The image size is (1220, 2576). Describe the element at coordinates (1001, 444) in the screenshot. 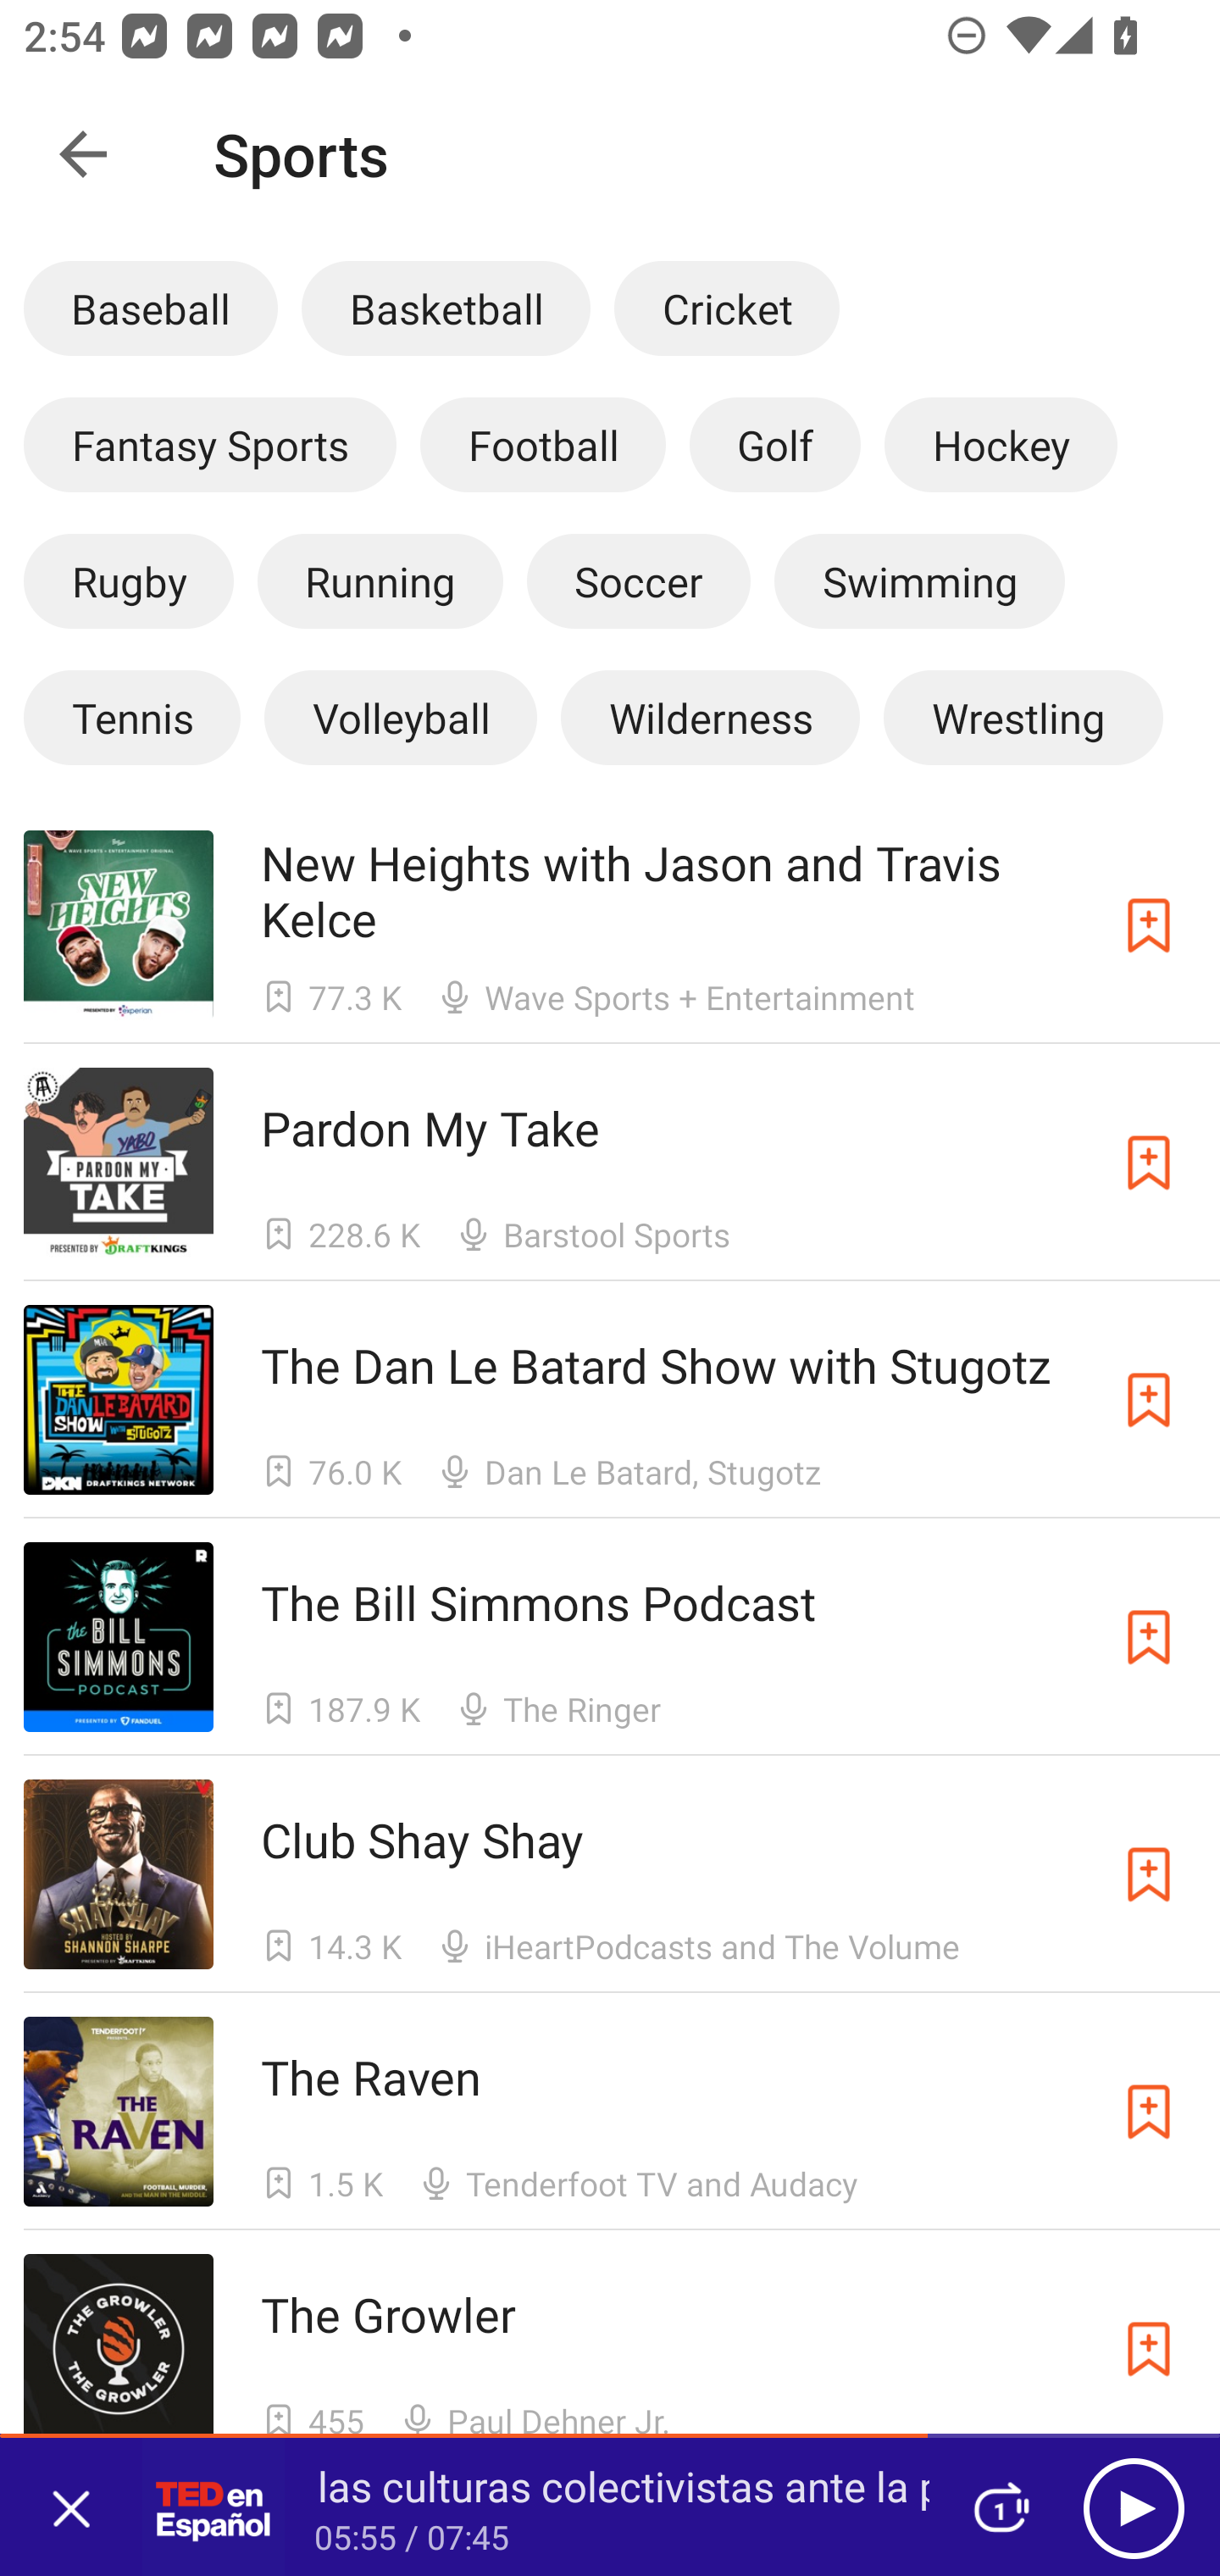

I see `Hockey` at that location.